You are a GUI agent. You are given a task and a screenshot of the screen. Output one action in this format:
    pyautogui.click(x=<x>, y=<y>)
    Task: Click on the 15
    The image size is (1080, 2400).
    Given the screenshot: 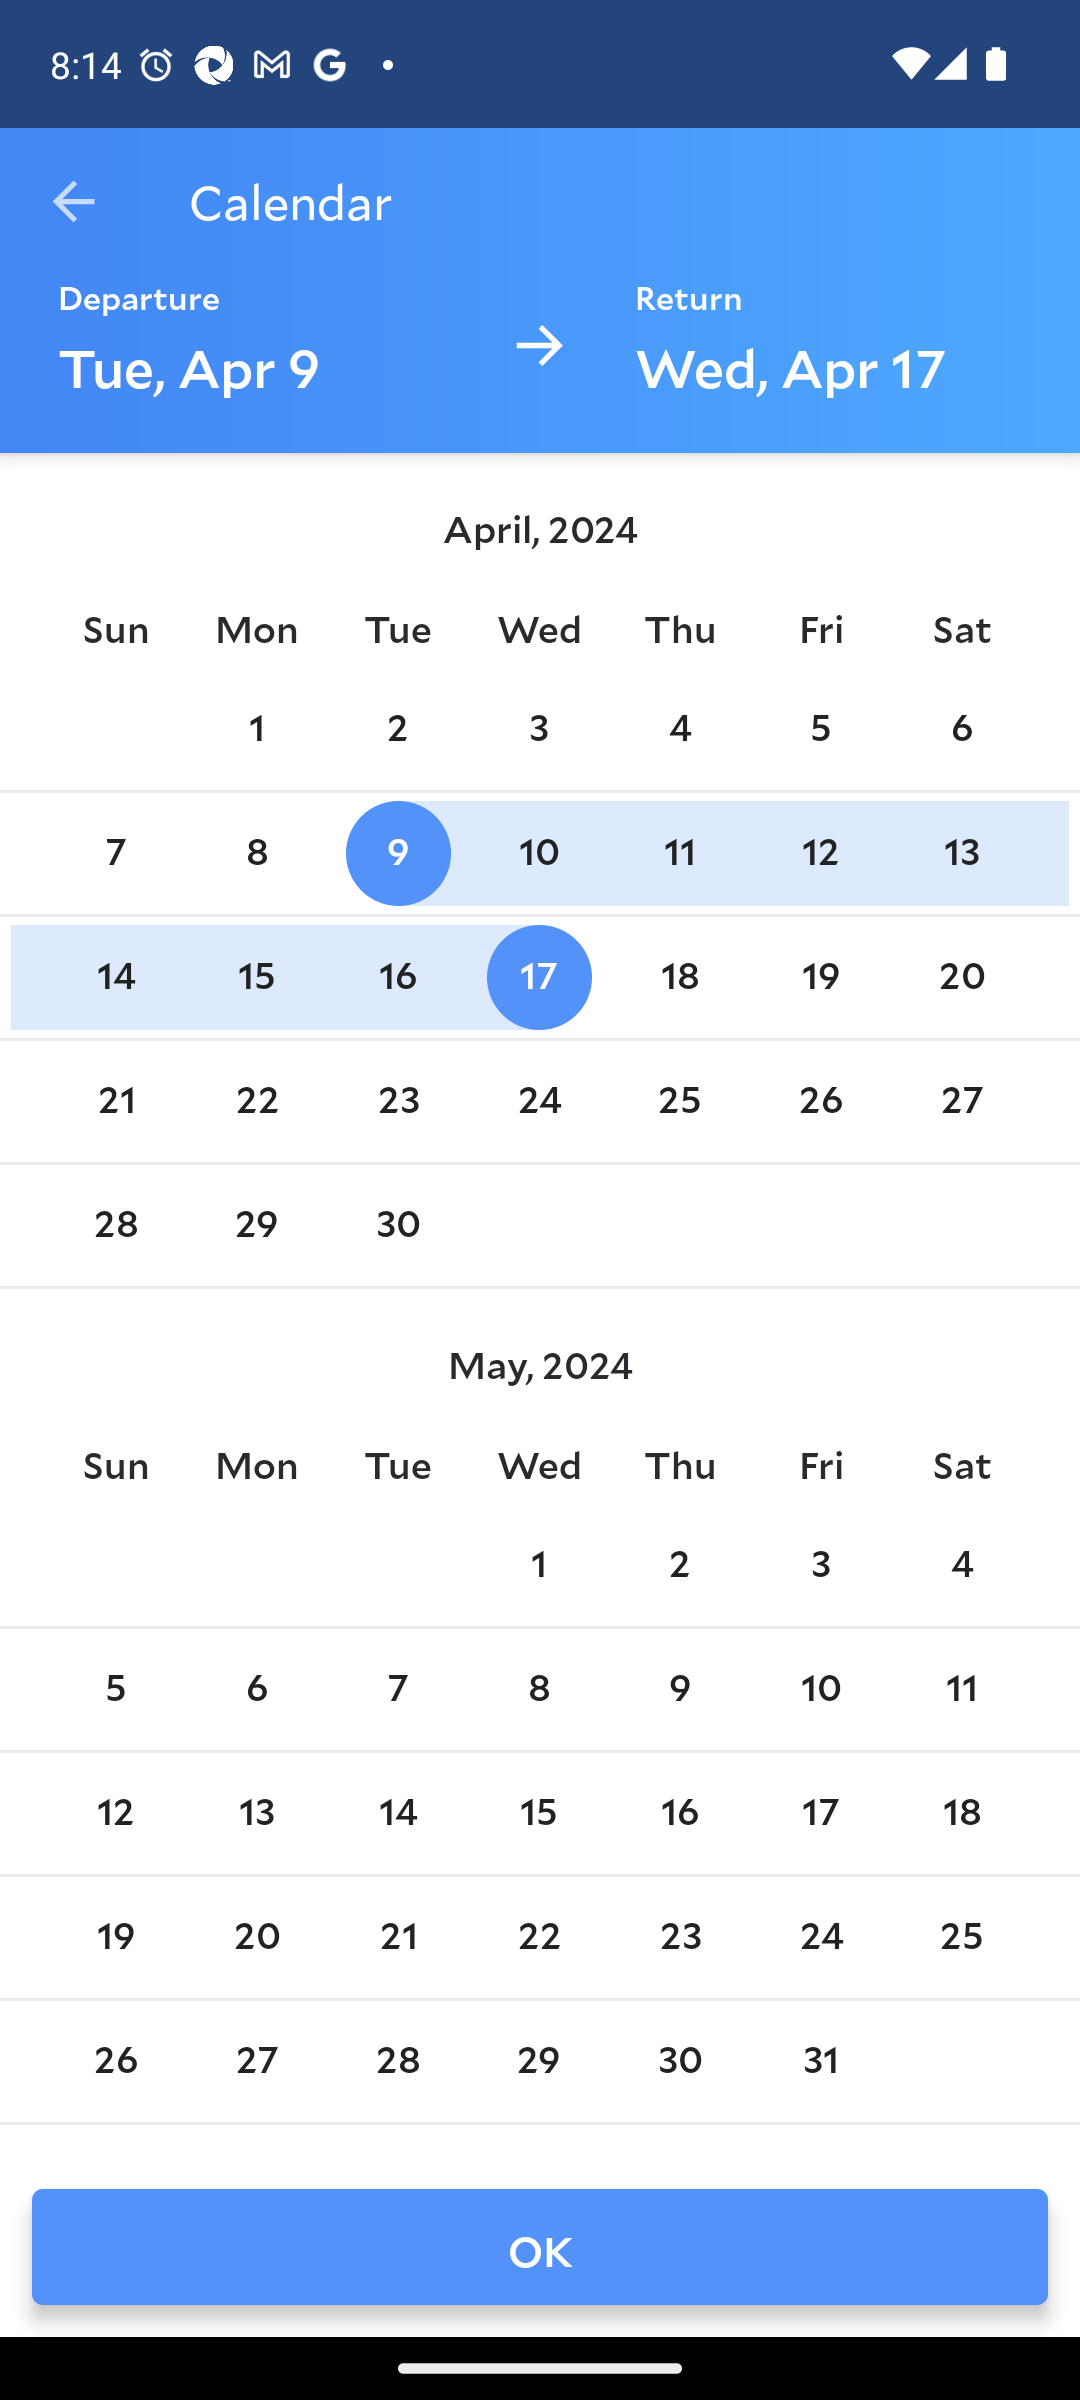 What is the action you would take?
    pyautogui.click(x=257, y=976)
    